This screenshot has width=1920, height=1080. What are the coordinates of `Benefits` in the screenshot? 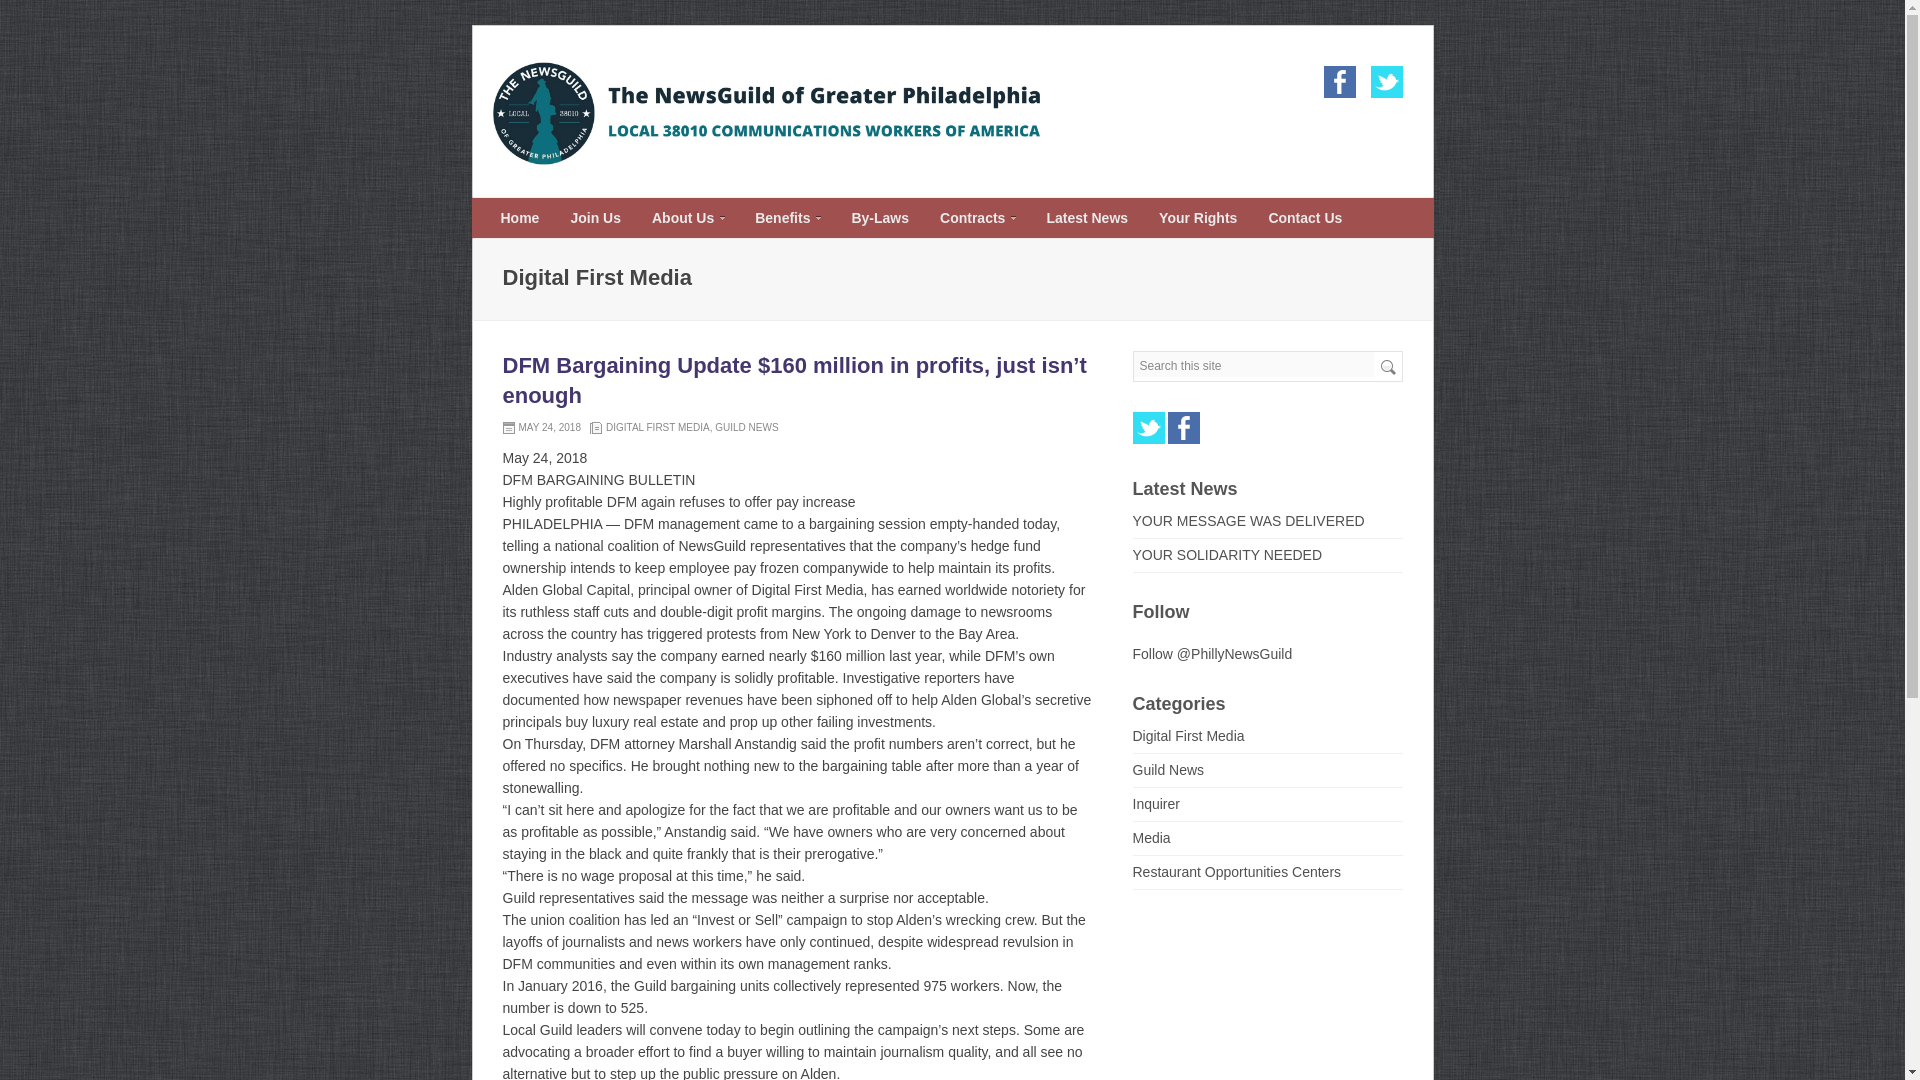 It's located at (786, 218).